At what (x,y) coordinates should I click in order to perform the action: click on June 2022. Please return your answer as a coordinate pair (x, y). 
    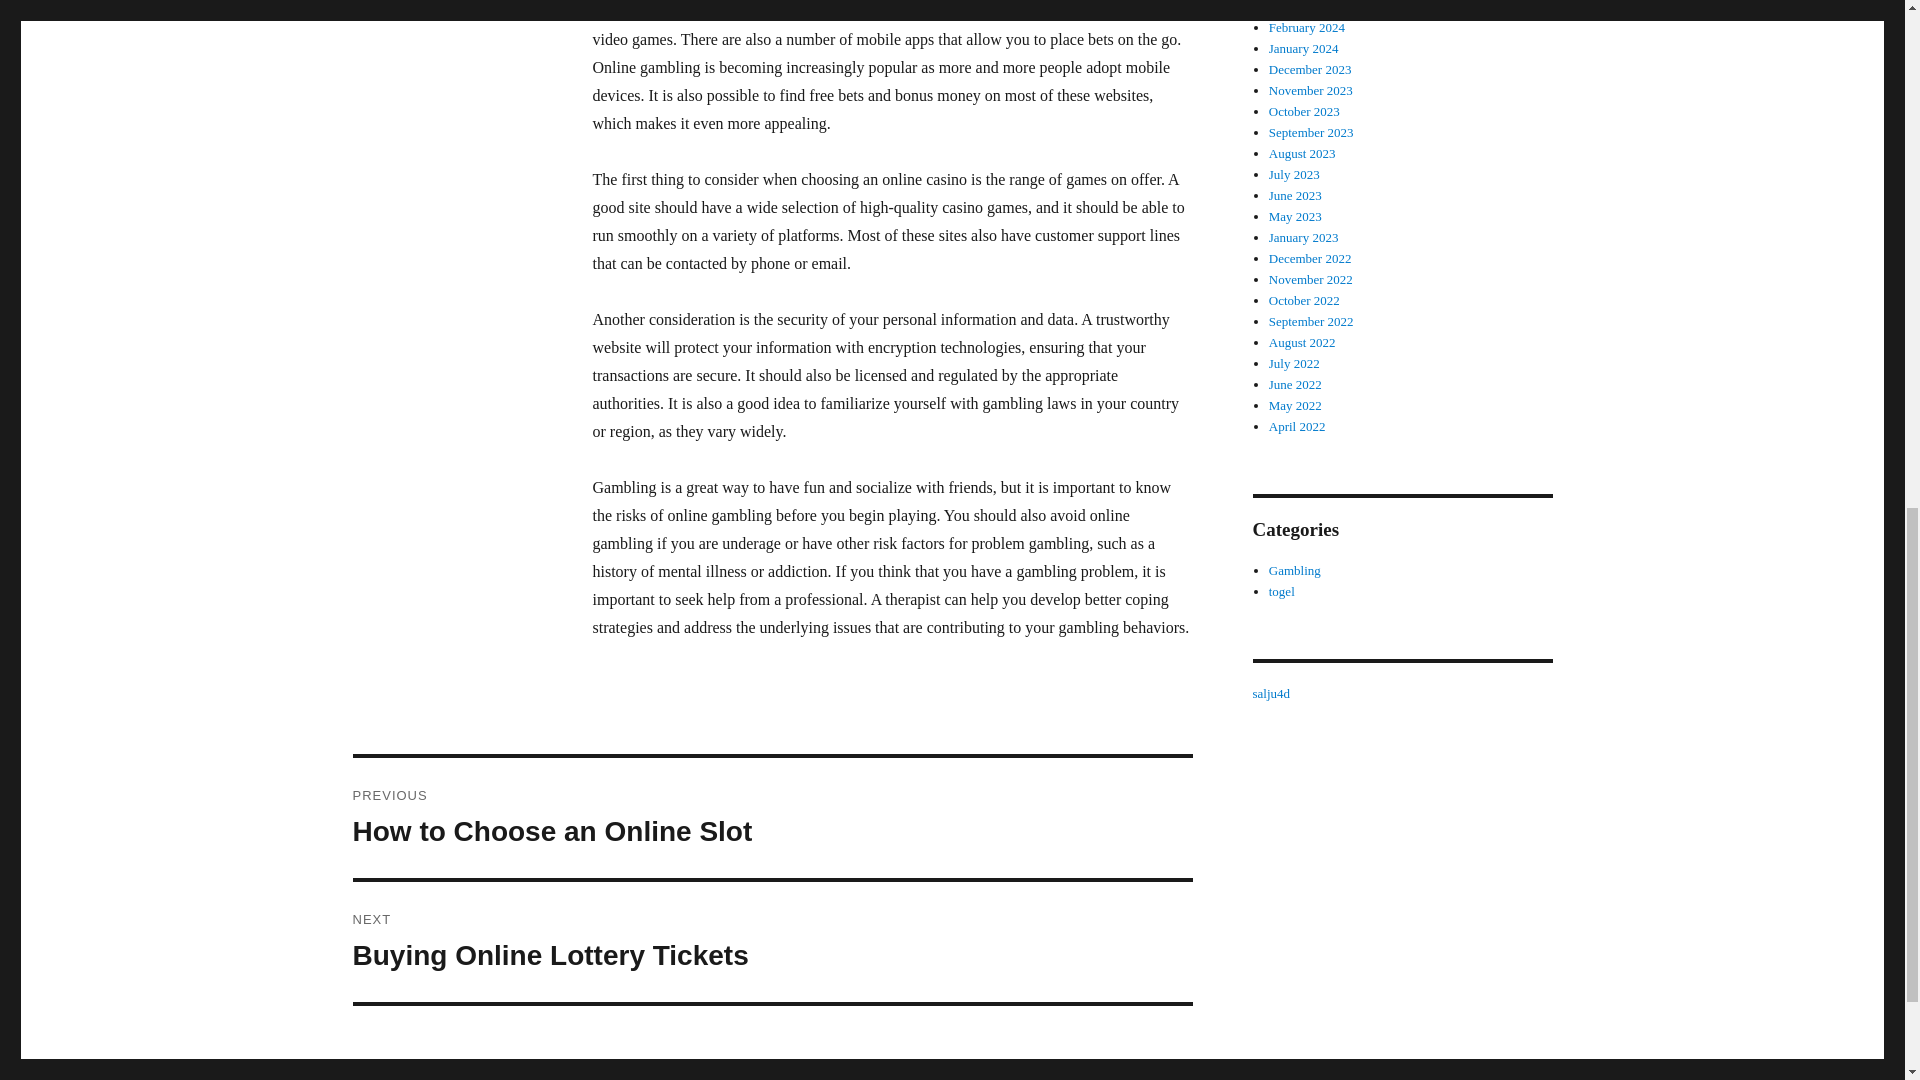
    Looking at the image, I should click on (1310, 68).